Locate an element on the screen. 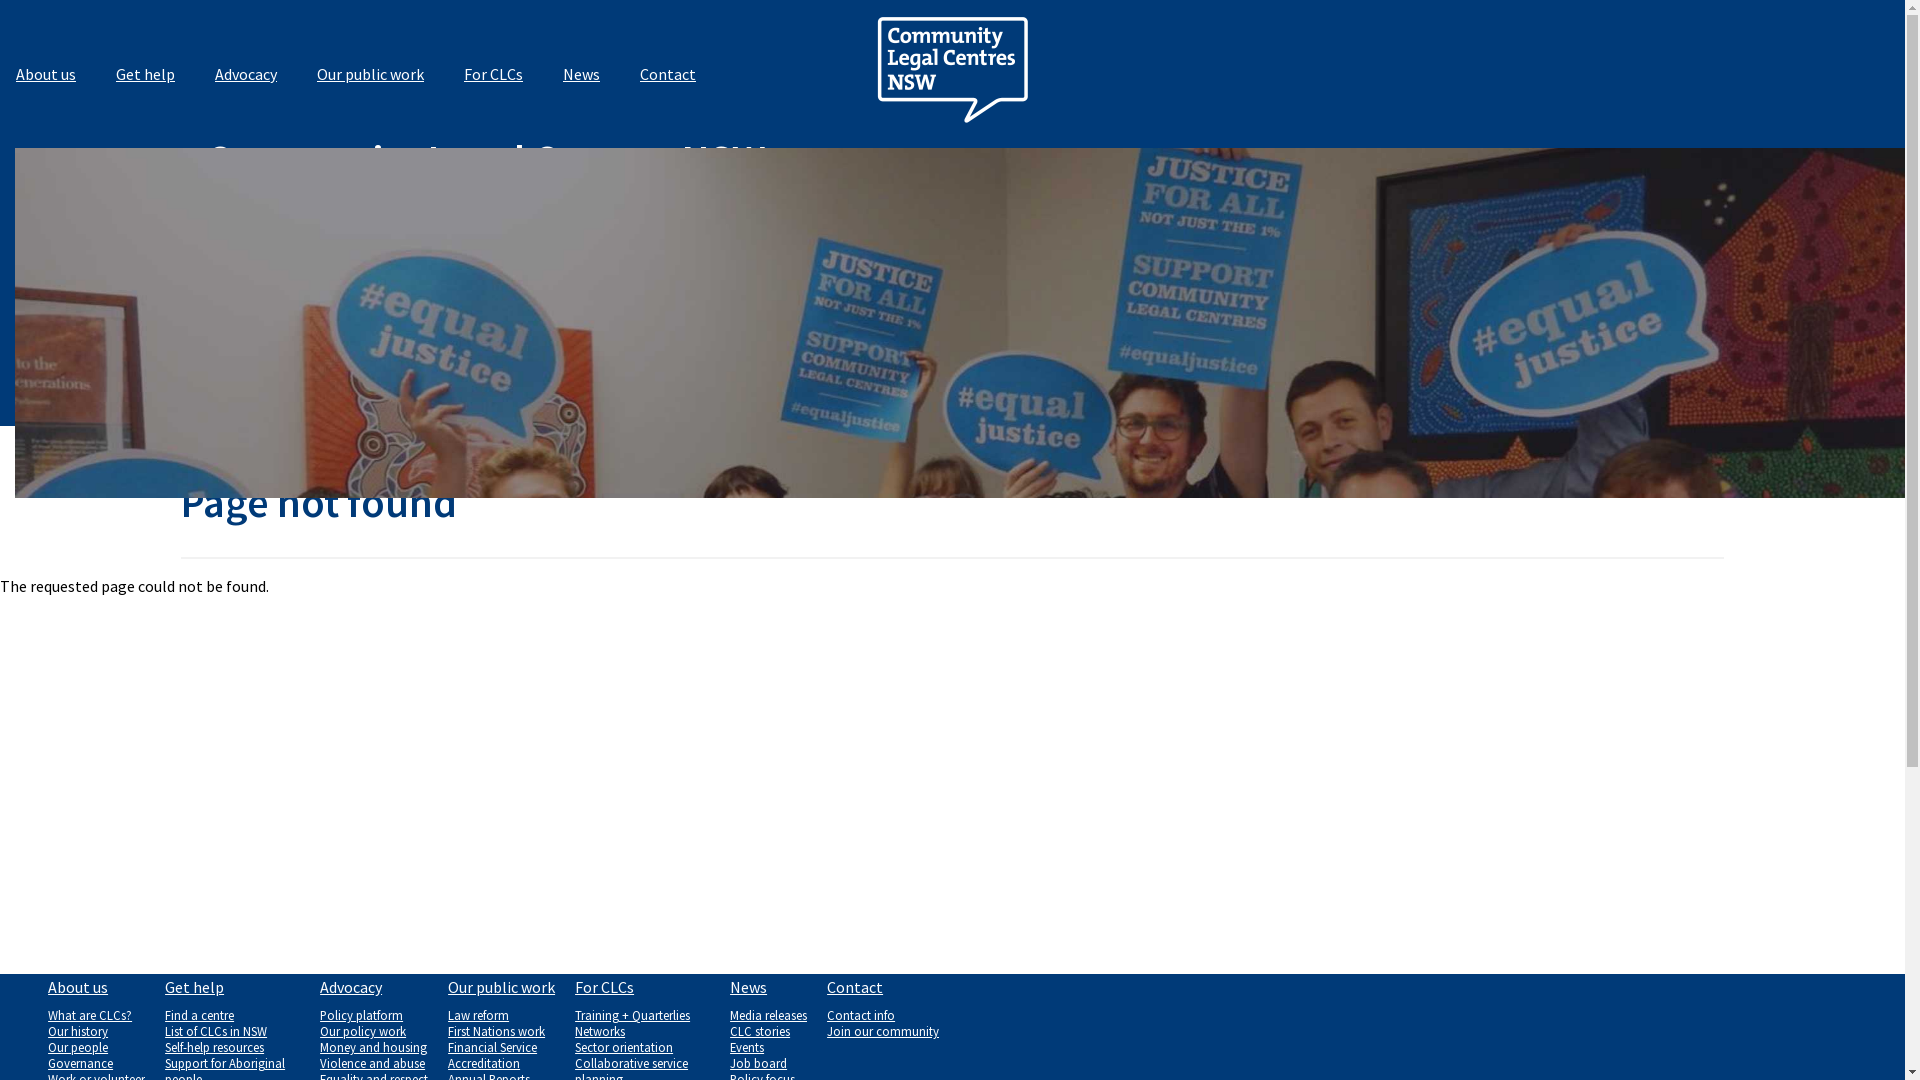  Law reform is located at coordinates (502, 1015).